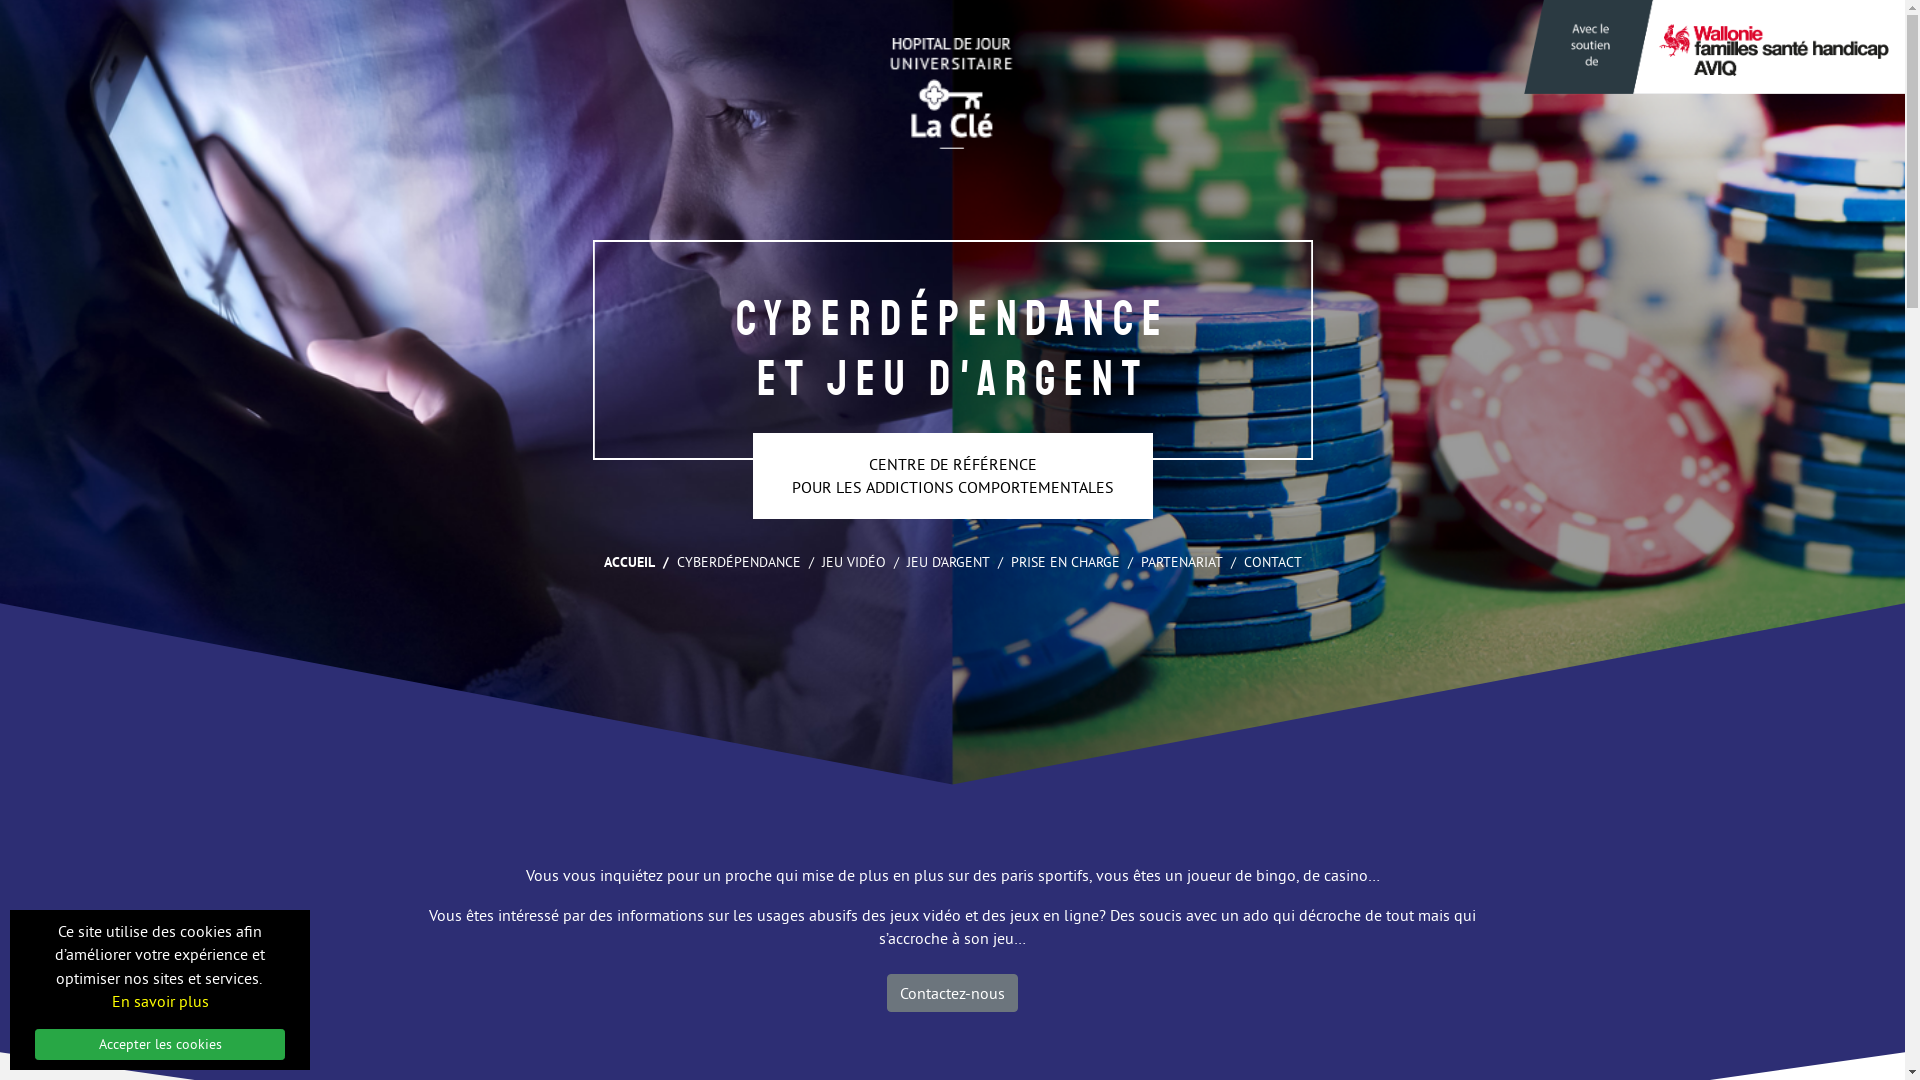 Image resolution: width=1920 pixels, height=1080 pixels. I want to click on CONTACT, so click(1273, 566).